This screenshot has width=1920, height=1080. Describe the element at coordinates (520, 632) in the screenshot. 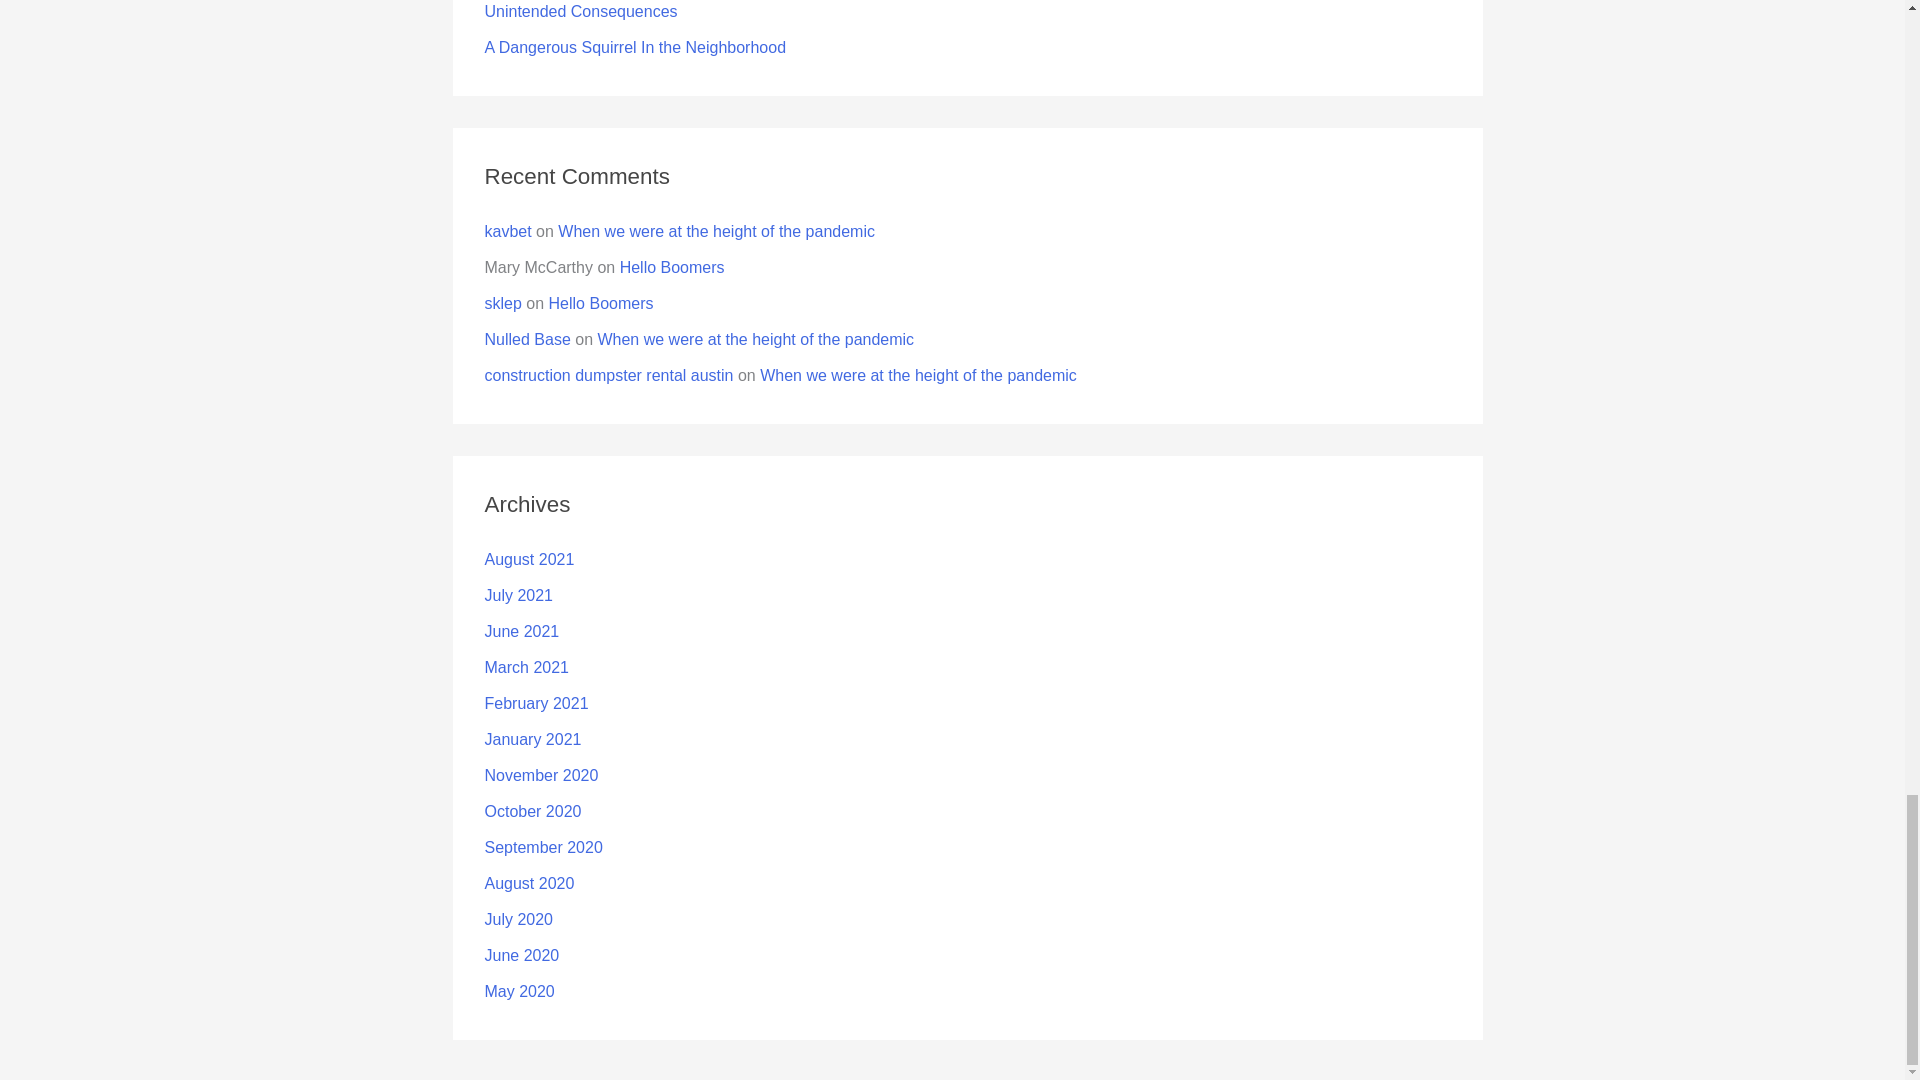

I see `June 2021` at that location.